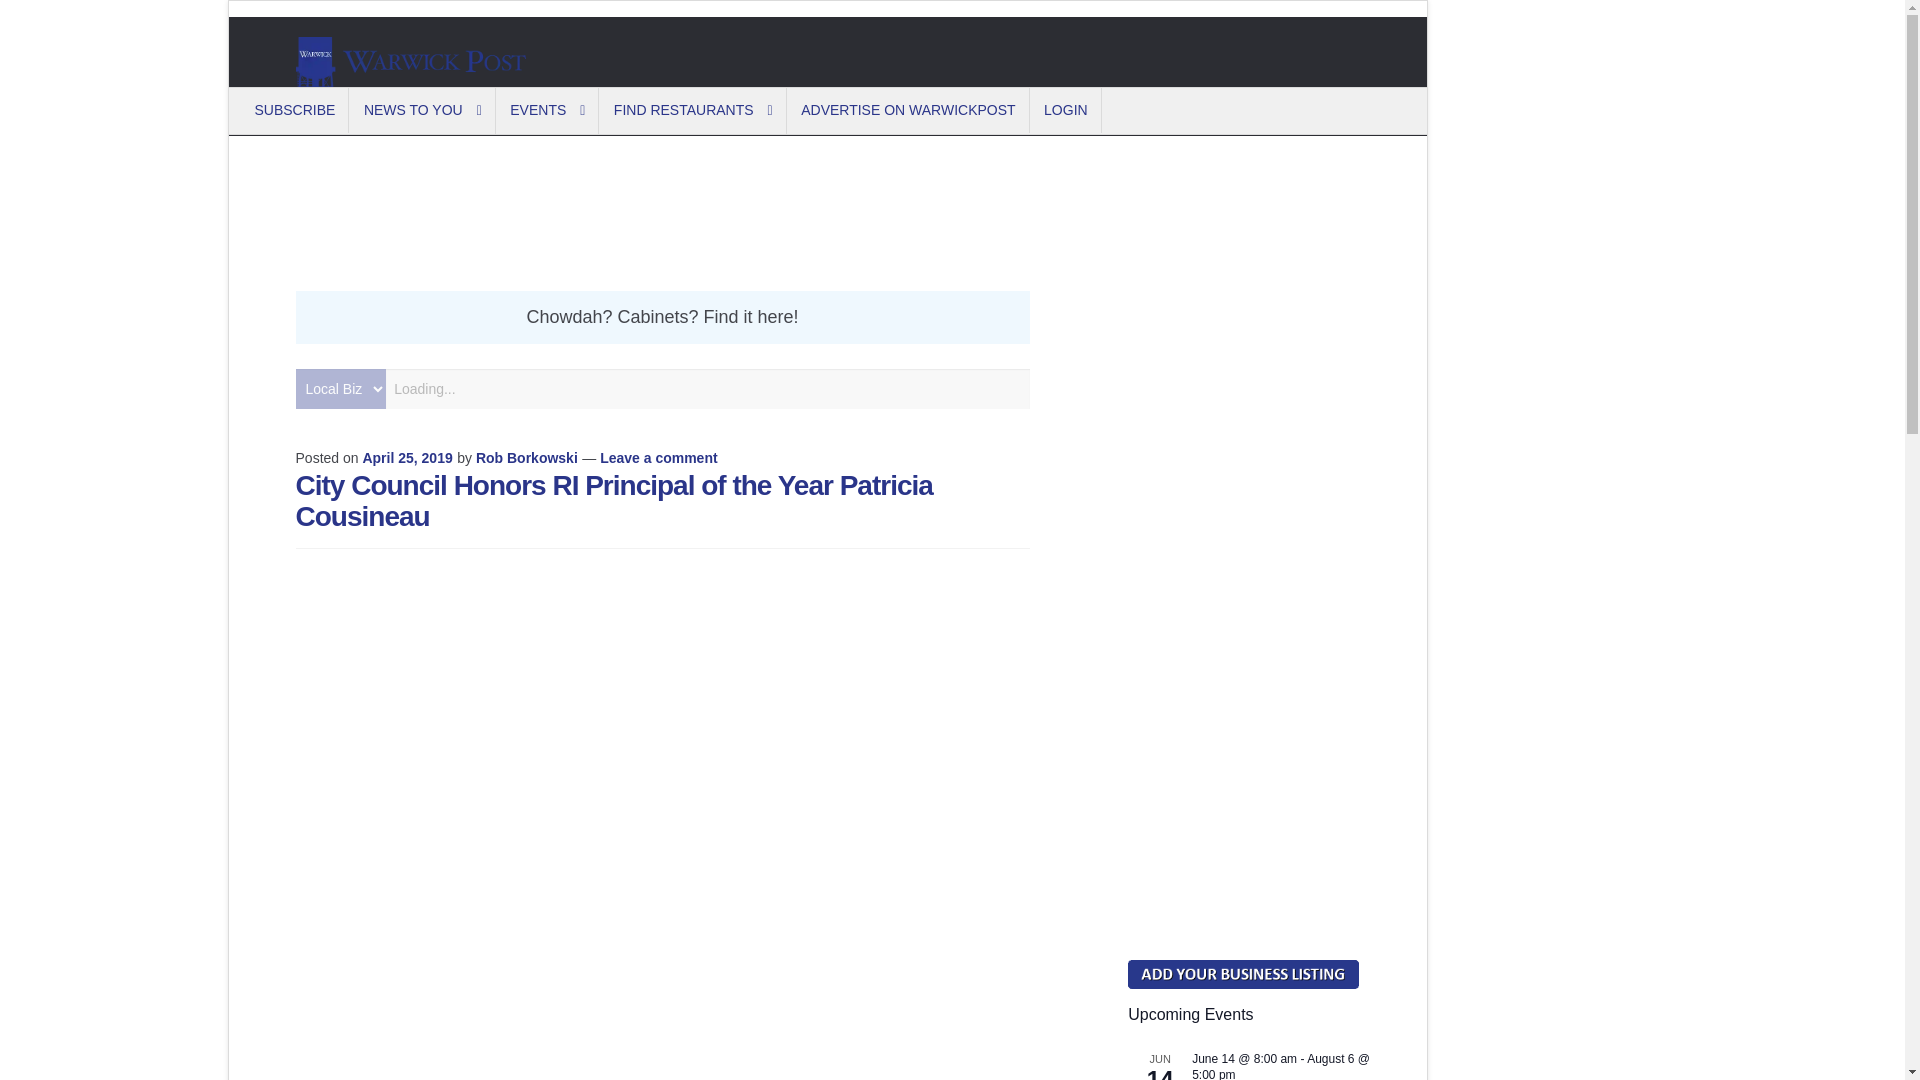  Describe the element at coordinates (548, 110) in the screenshot. I see `EVENTS` at that location.